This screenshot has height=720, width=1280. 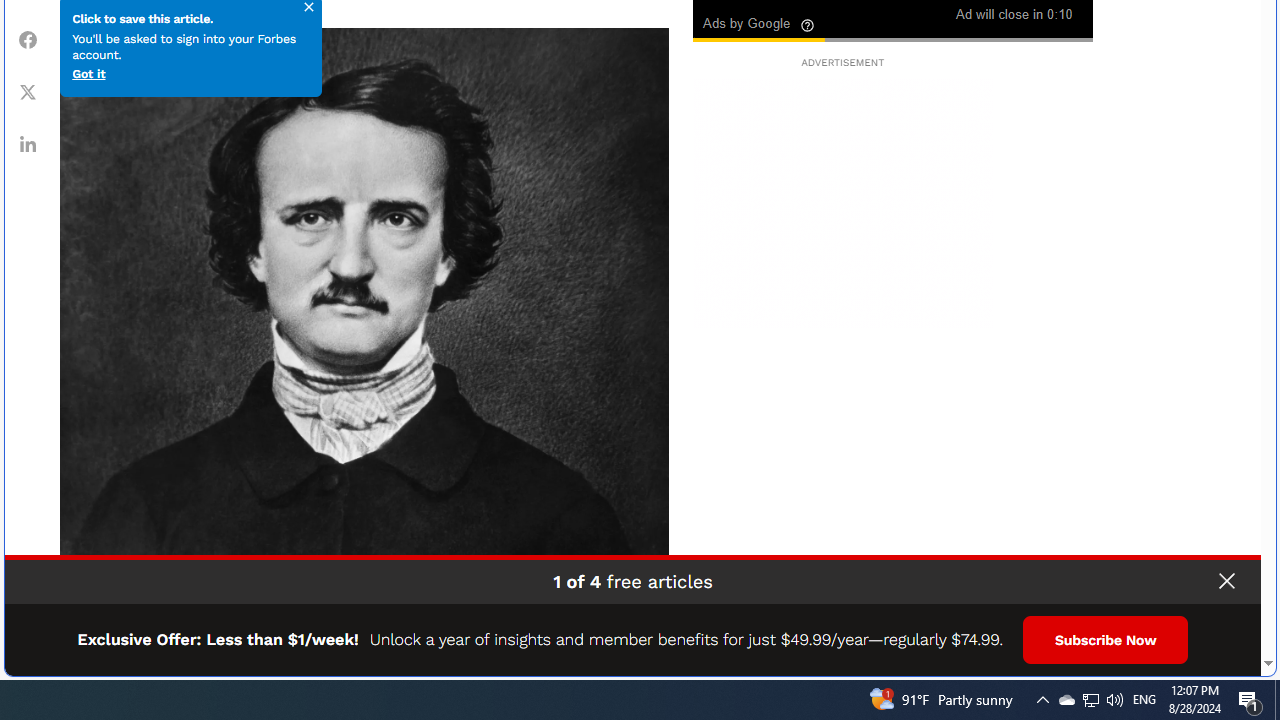 I want to click on Class: cnx-color-icon, so click(x=759, y=12).